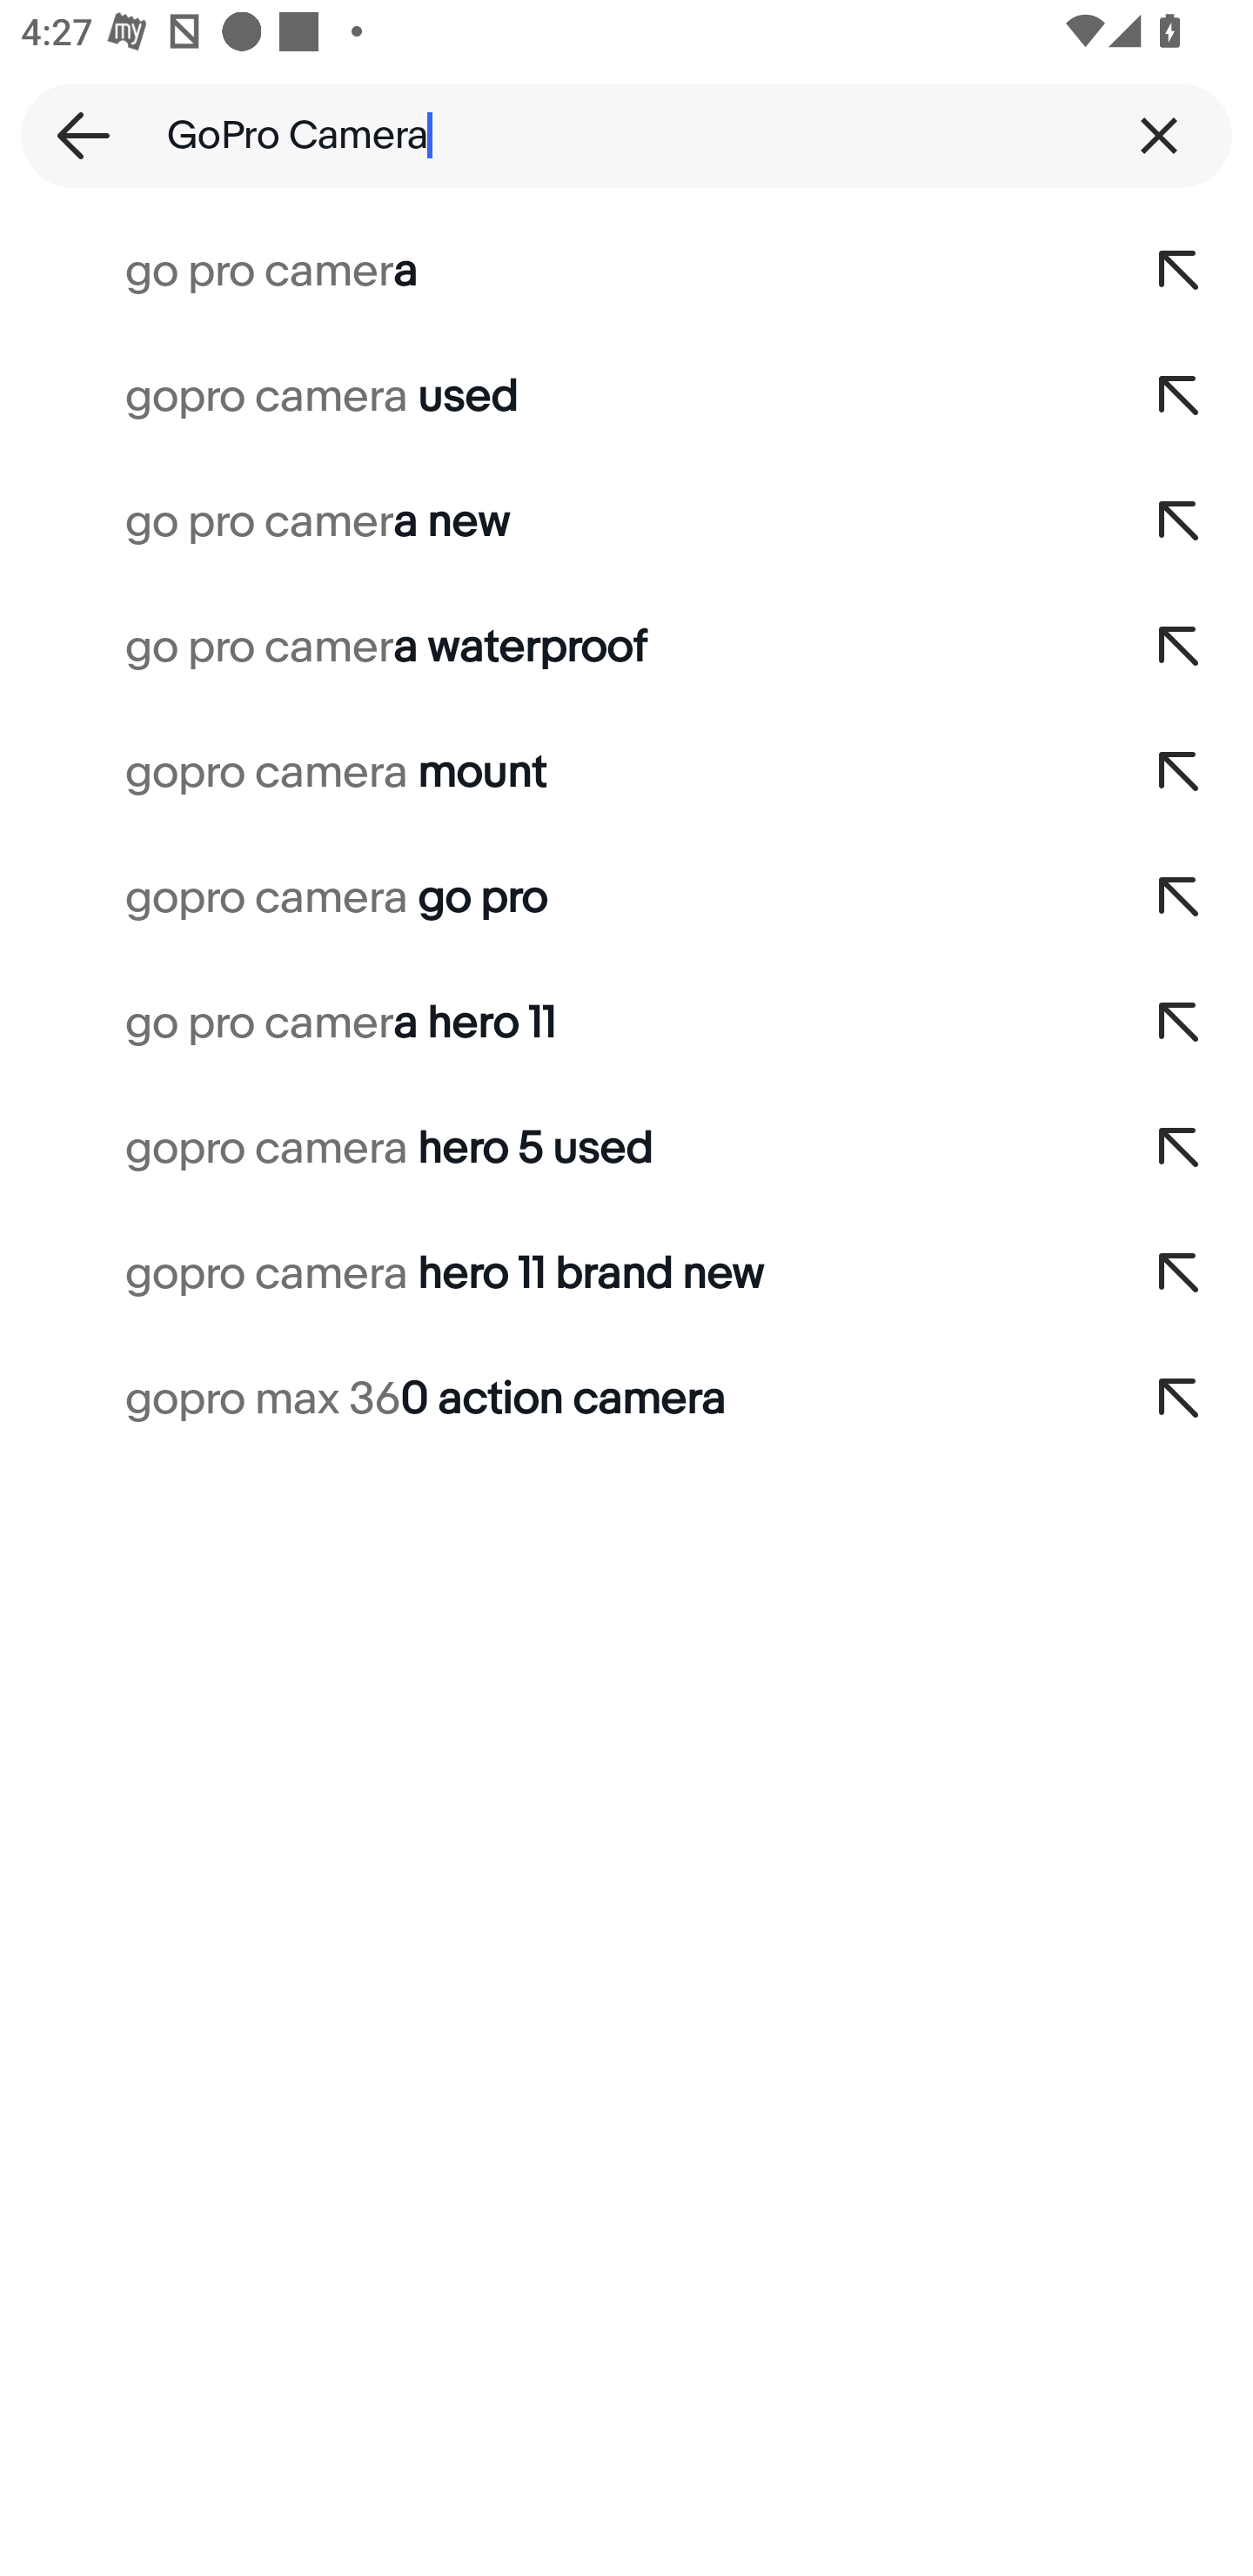 Image resolution: width=1253 pixels, height=2576 pixels. Describe the element at coordinates (553, 1023) in the screenshot. I see `go pro camera hero 11` at that location.